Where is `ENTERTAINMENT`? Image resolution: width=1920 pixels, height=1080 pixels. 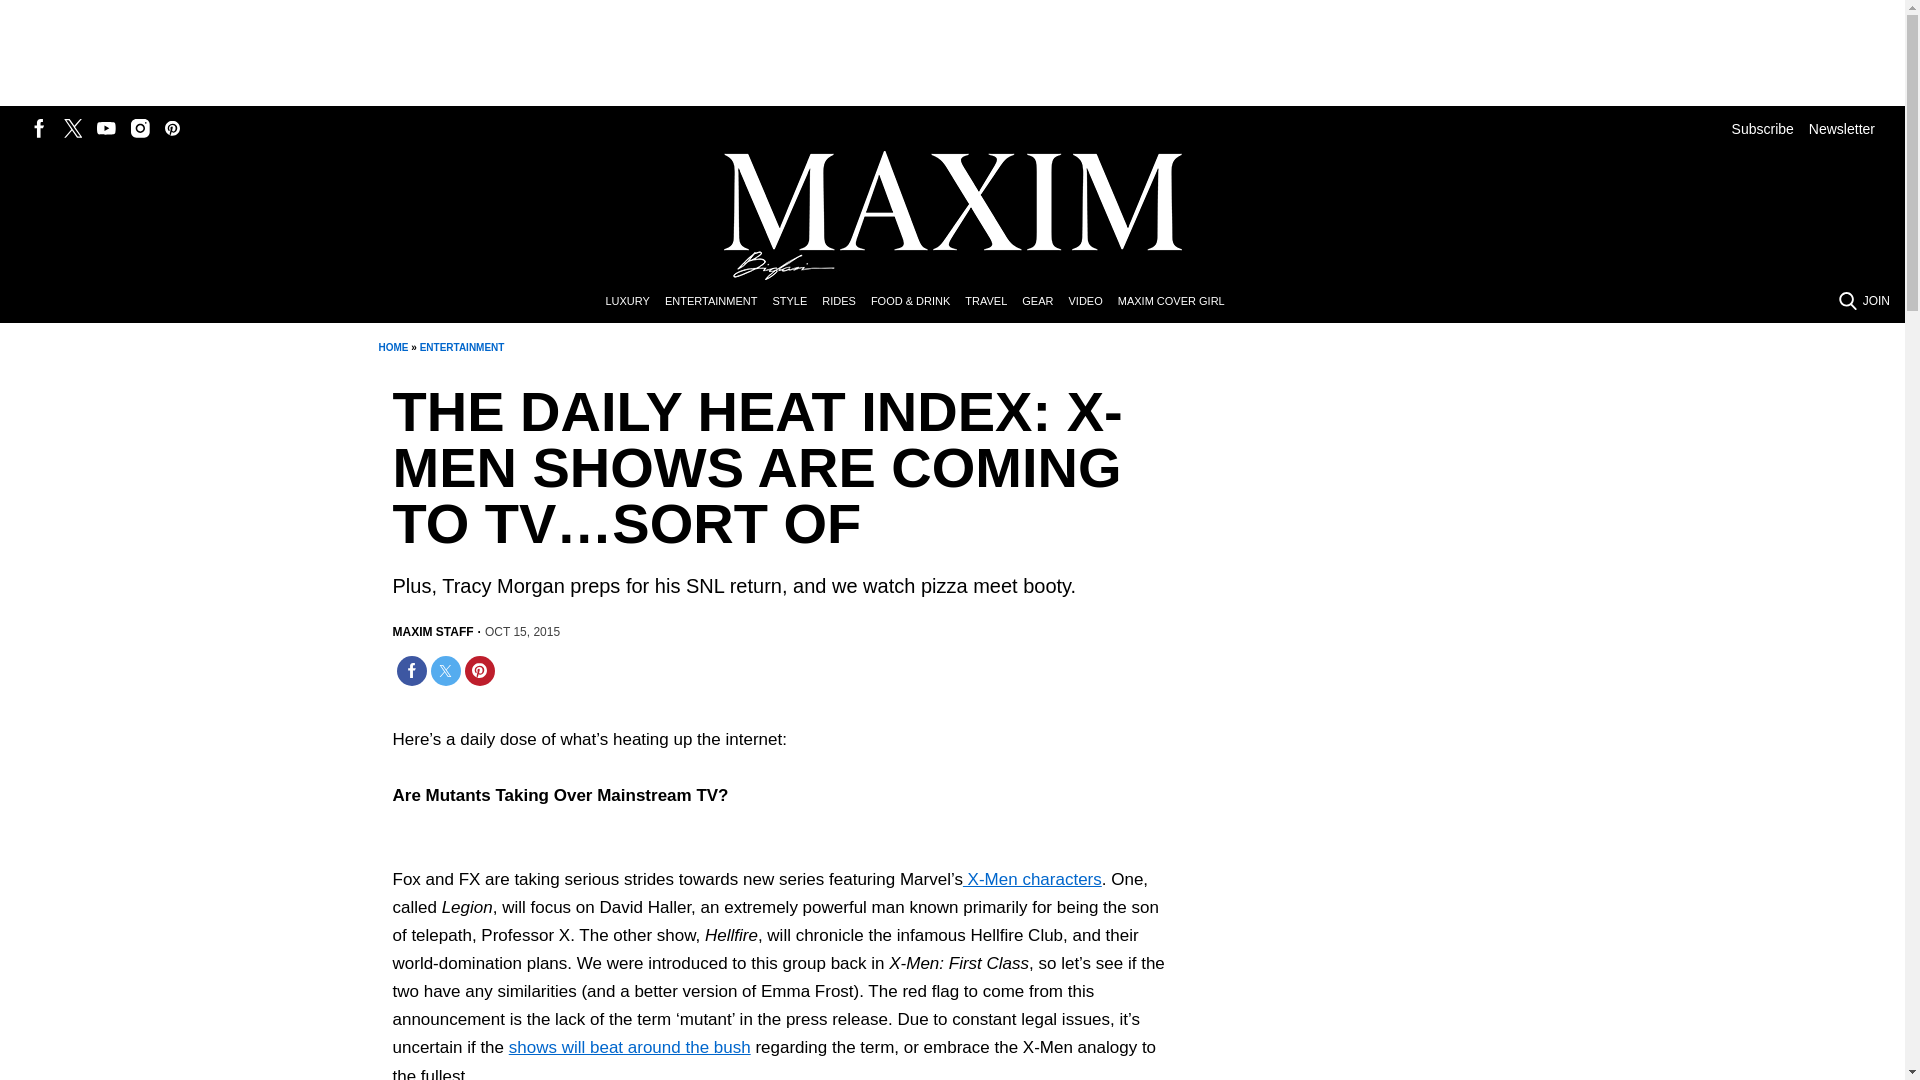
ENTERTAINMENT is located at coordinates (718, 302).